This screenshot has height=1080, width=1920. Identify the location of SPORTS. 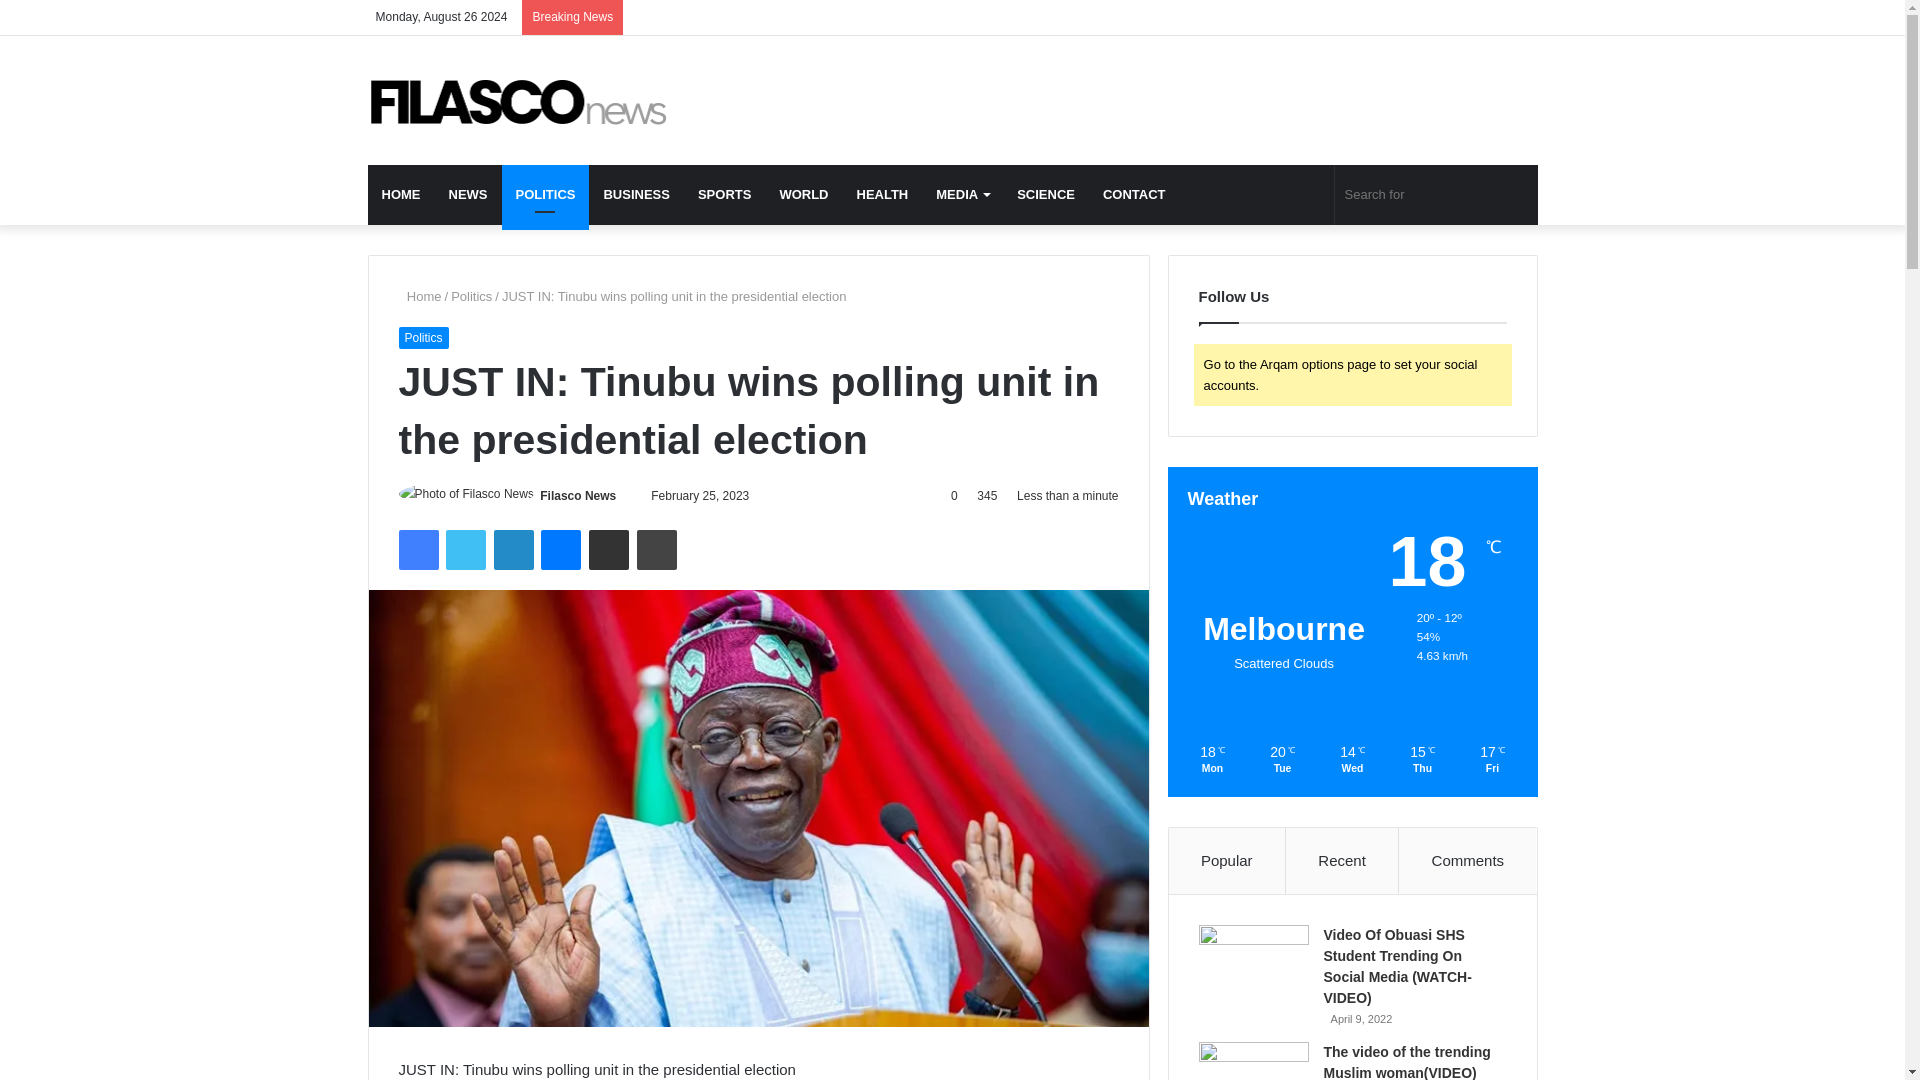
(724, 194).